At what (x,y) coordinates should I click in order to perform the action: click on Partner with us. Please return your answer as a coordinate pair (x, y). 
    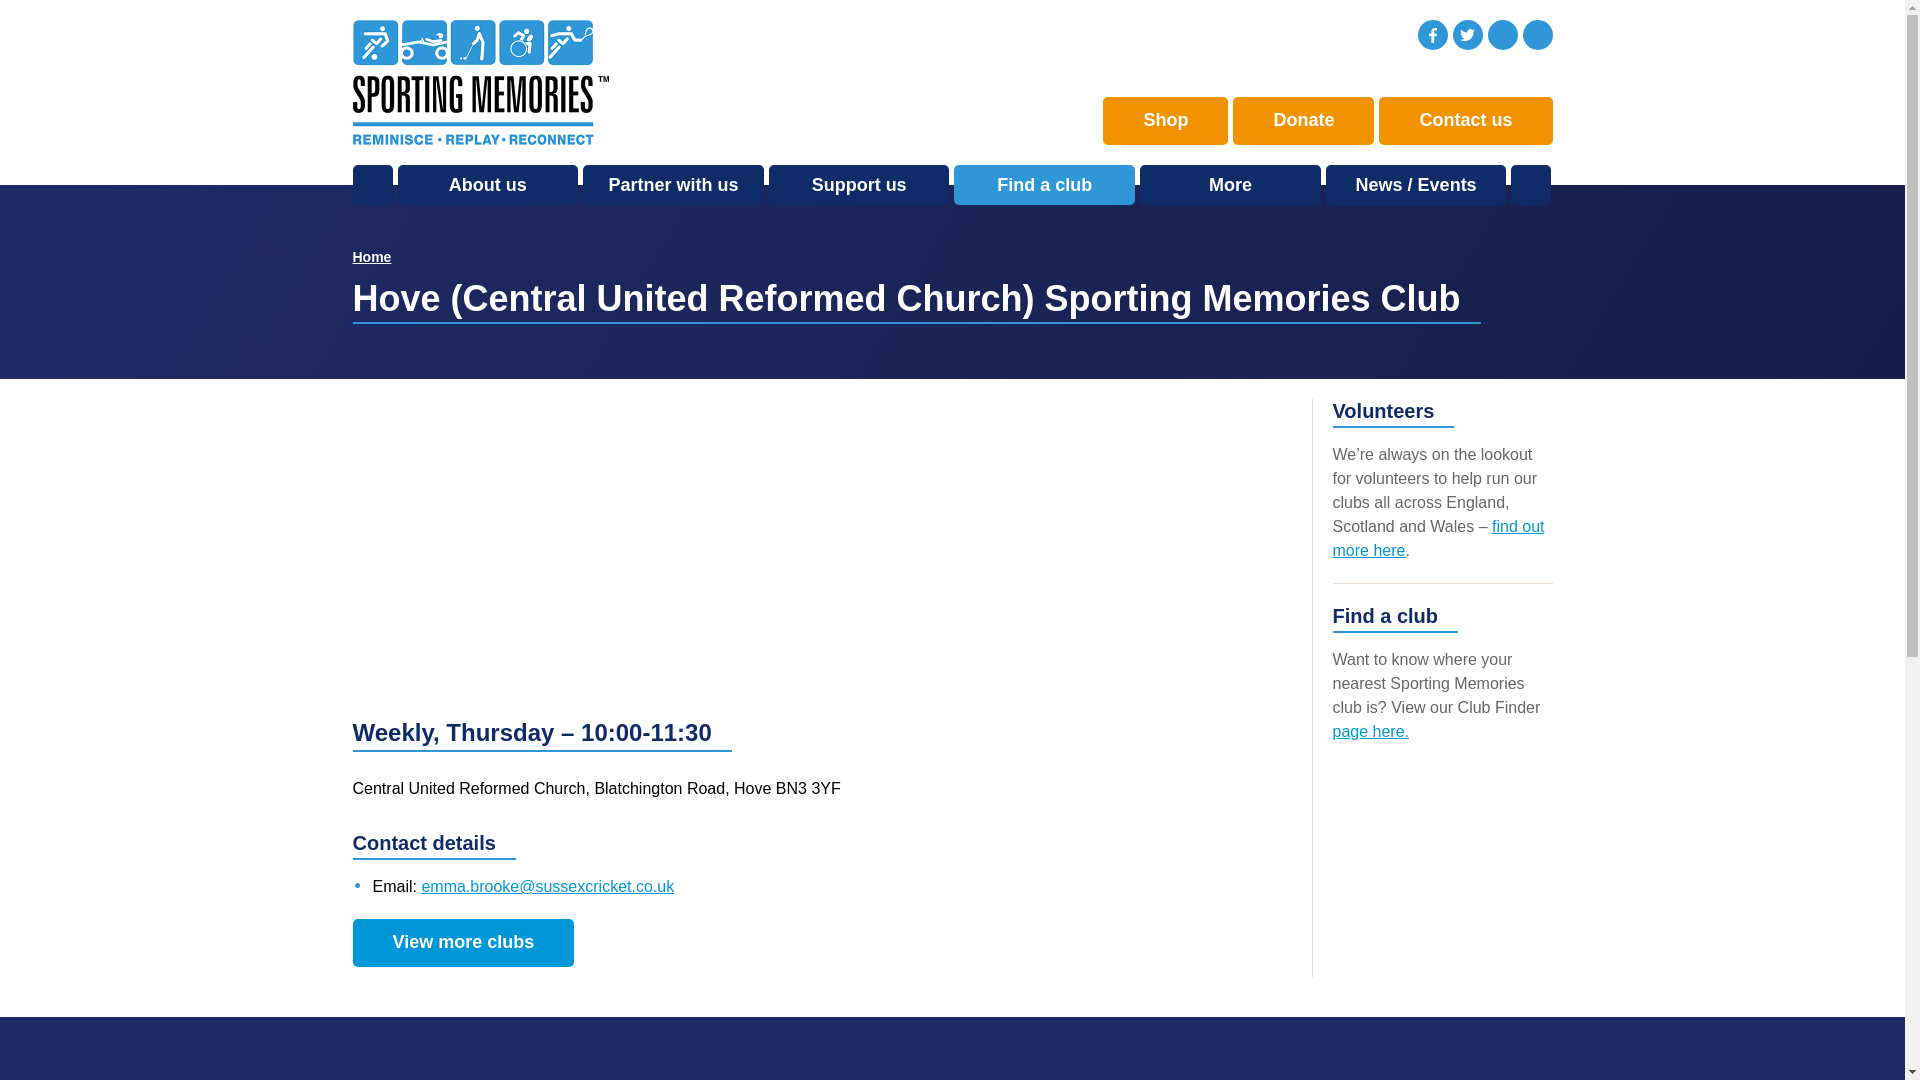
    Looking at the image, I should click on (674, 185).